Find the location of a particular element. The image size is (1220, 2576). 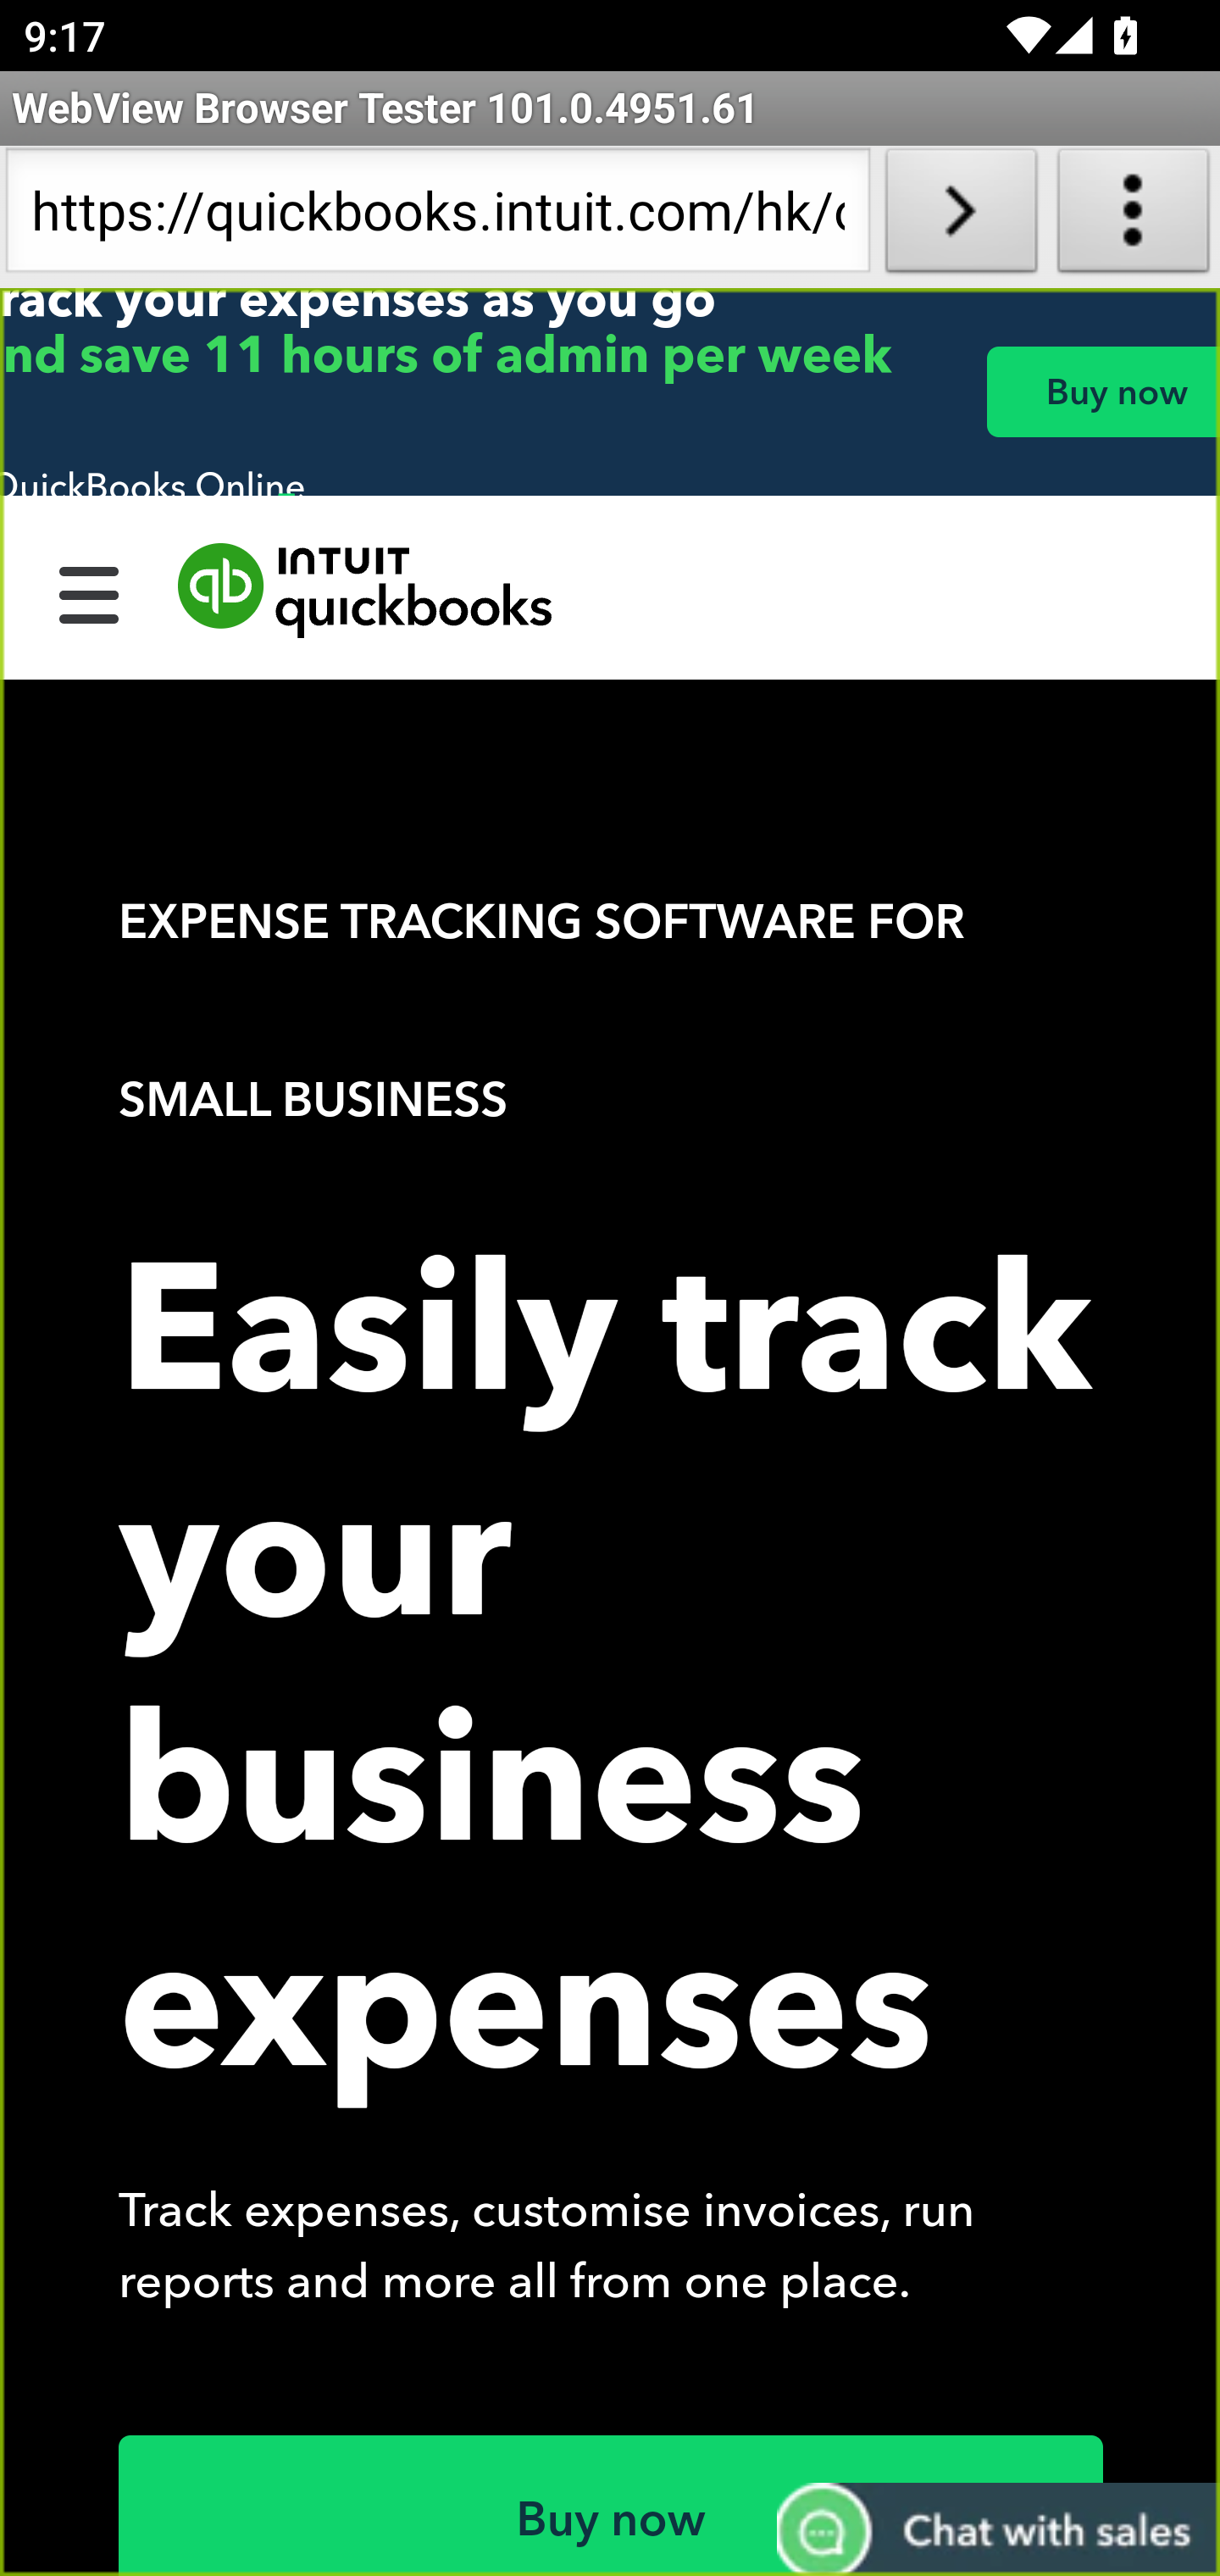

Load URL is located at coordinates (961, 217).